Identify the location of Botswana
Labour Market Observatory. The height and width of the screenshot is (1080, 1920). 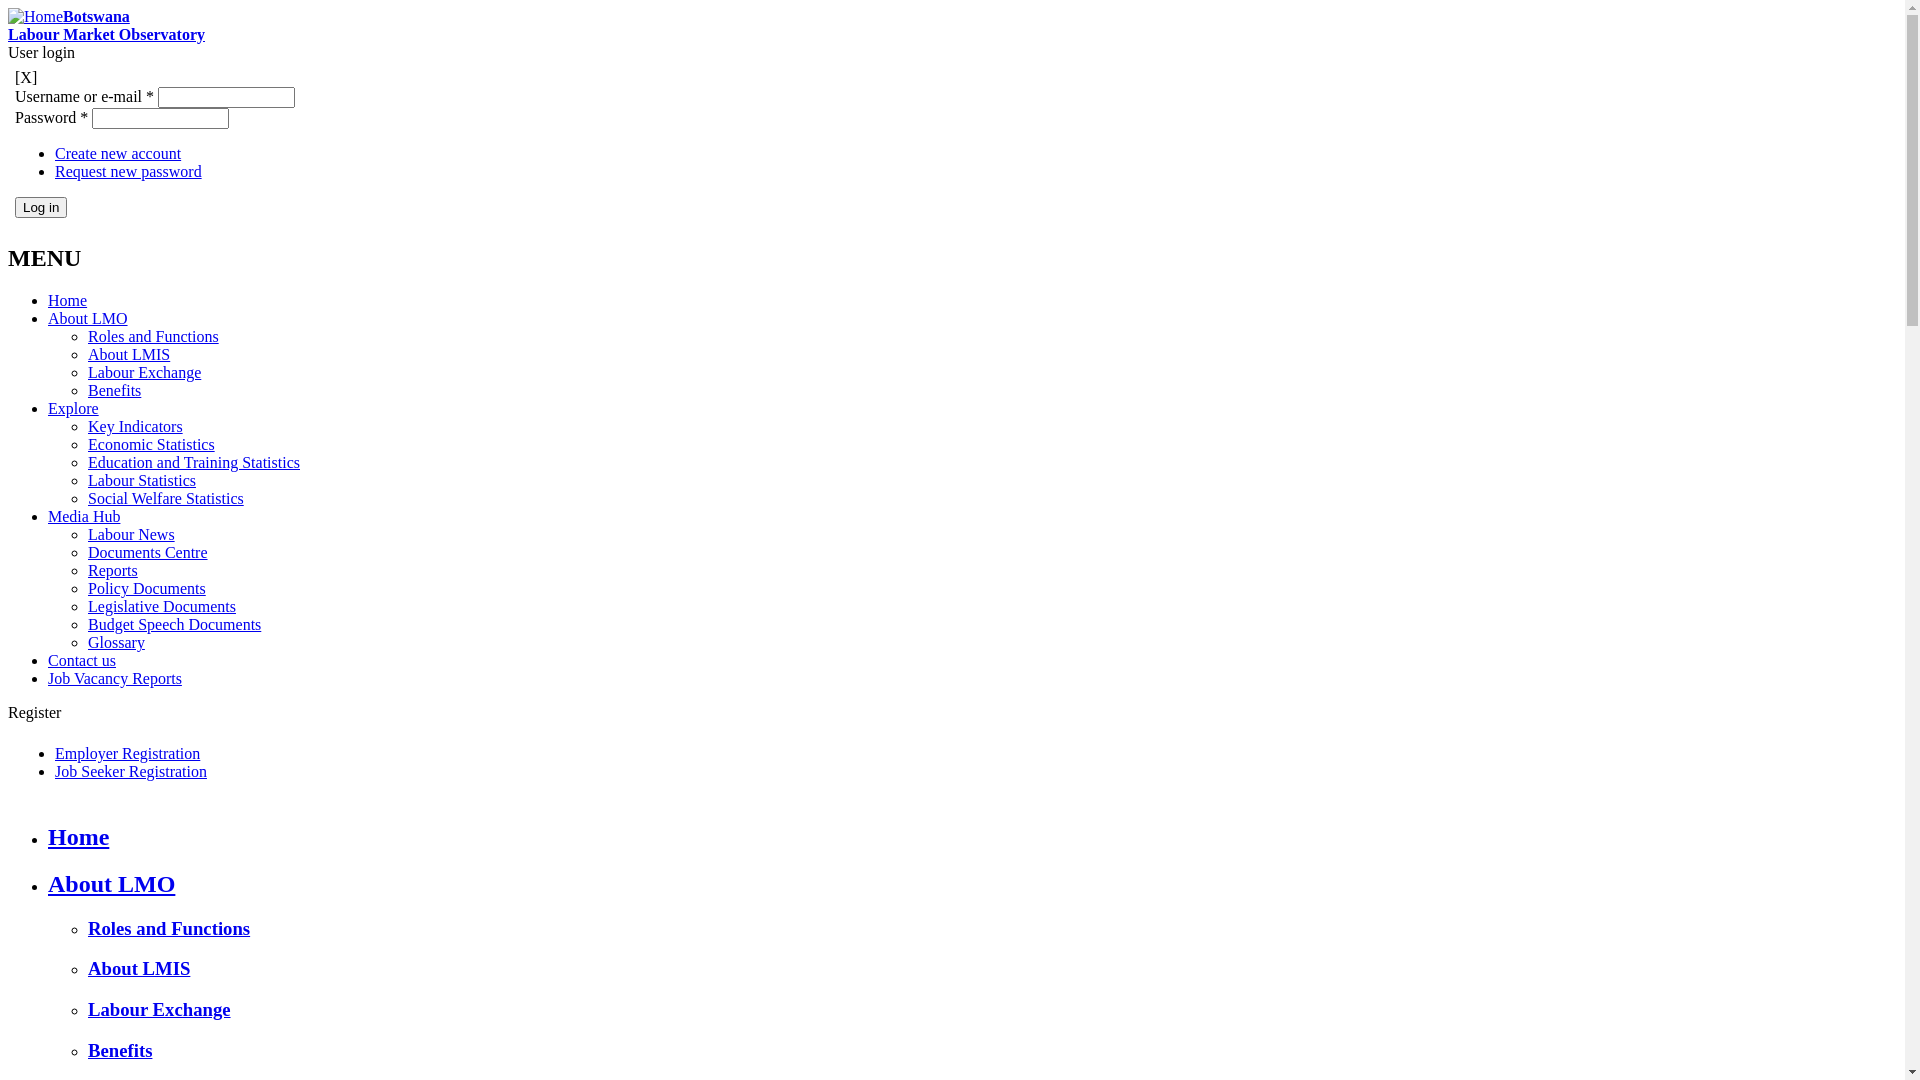
(106, 26).